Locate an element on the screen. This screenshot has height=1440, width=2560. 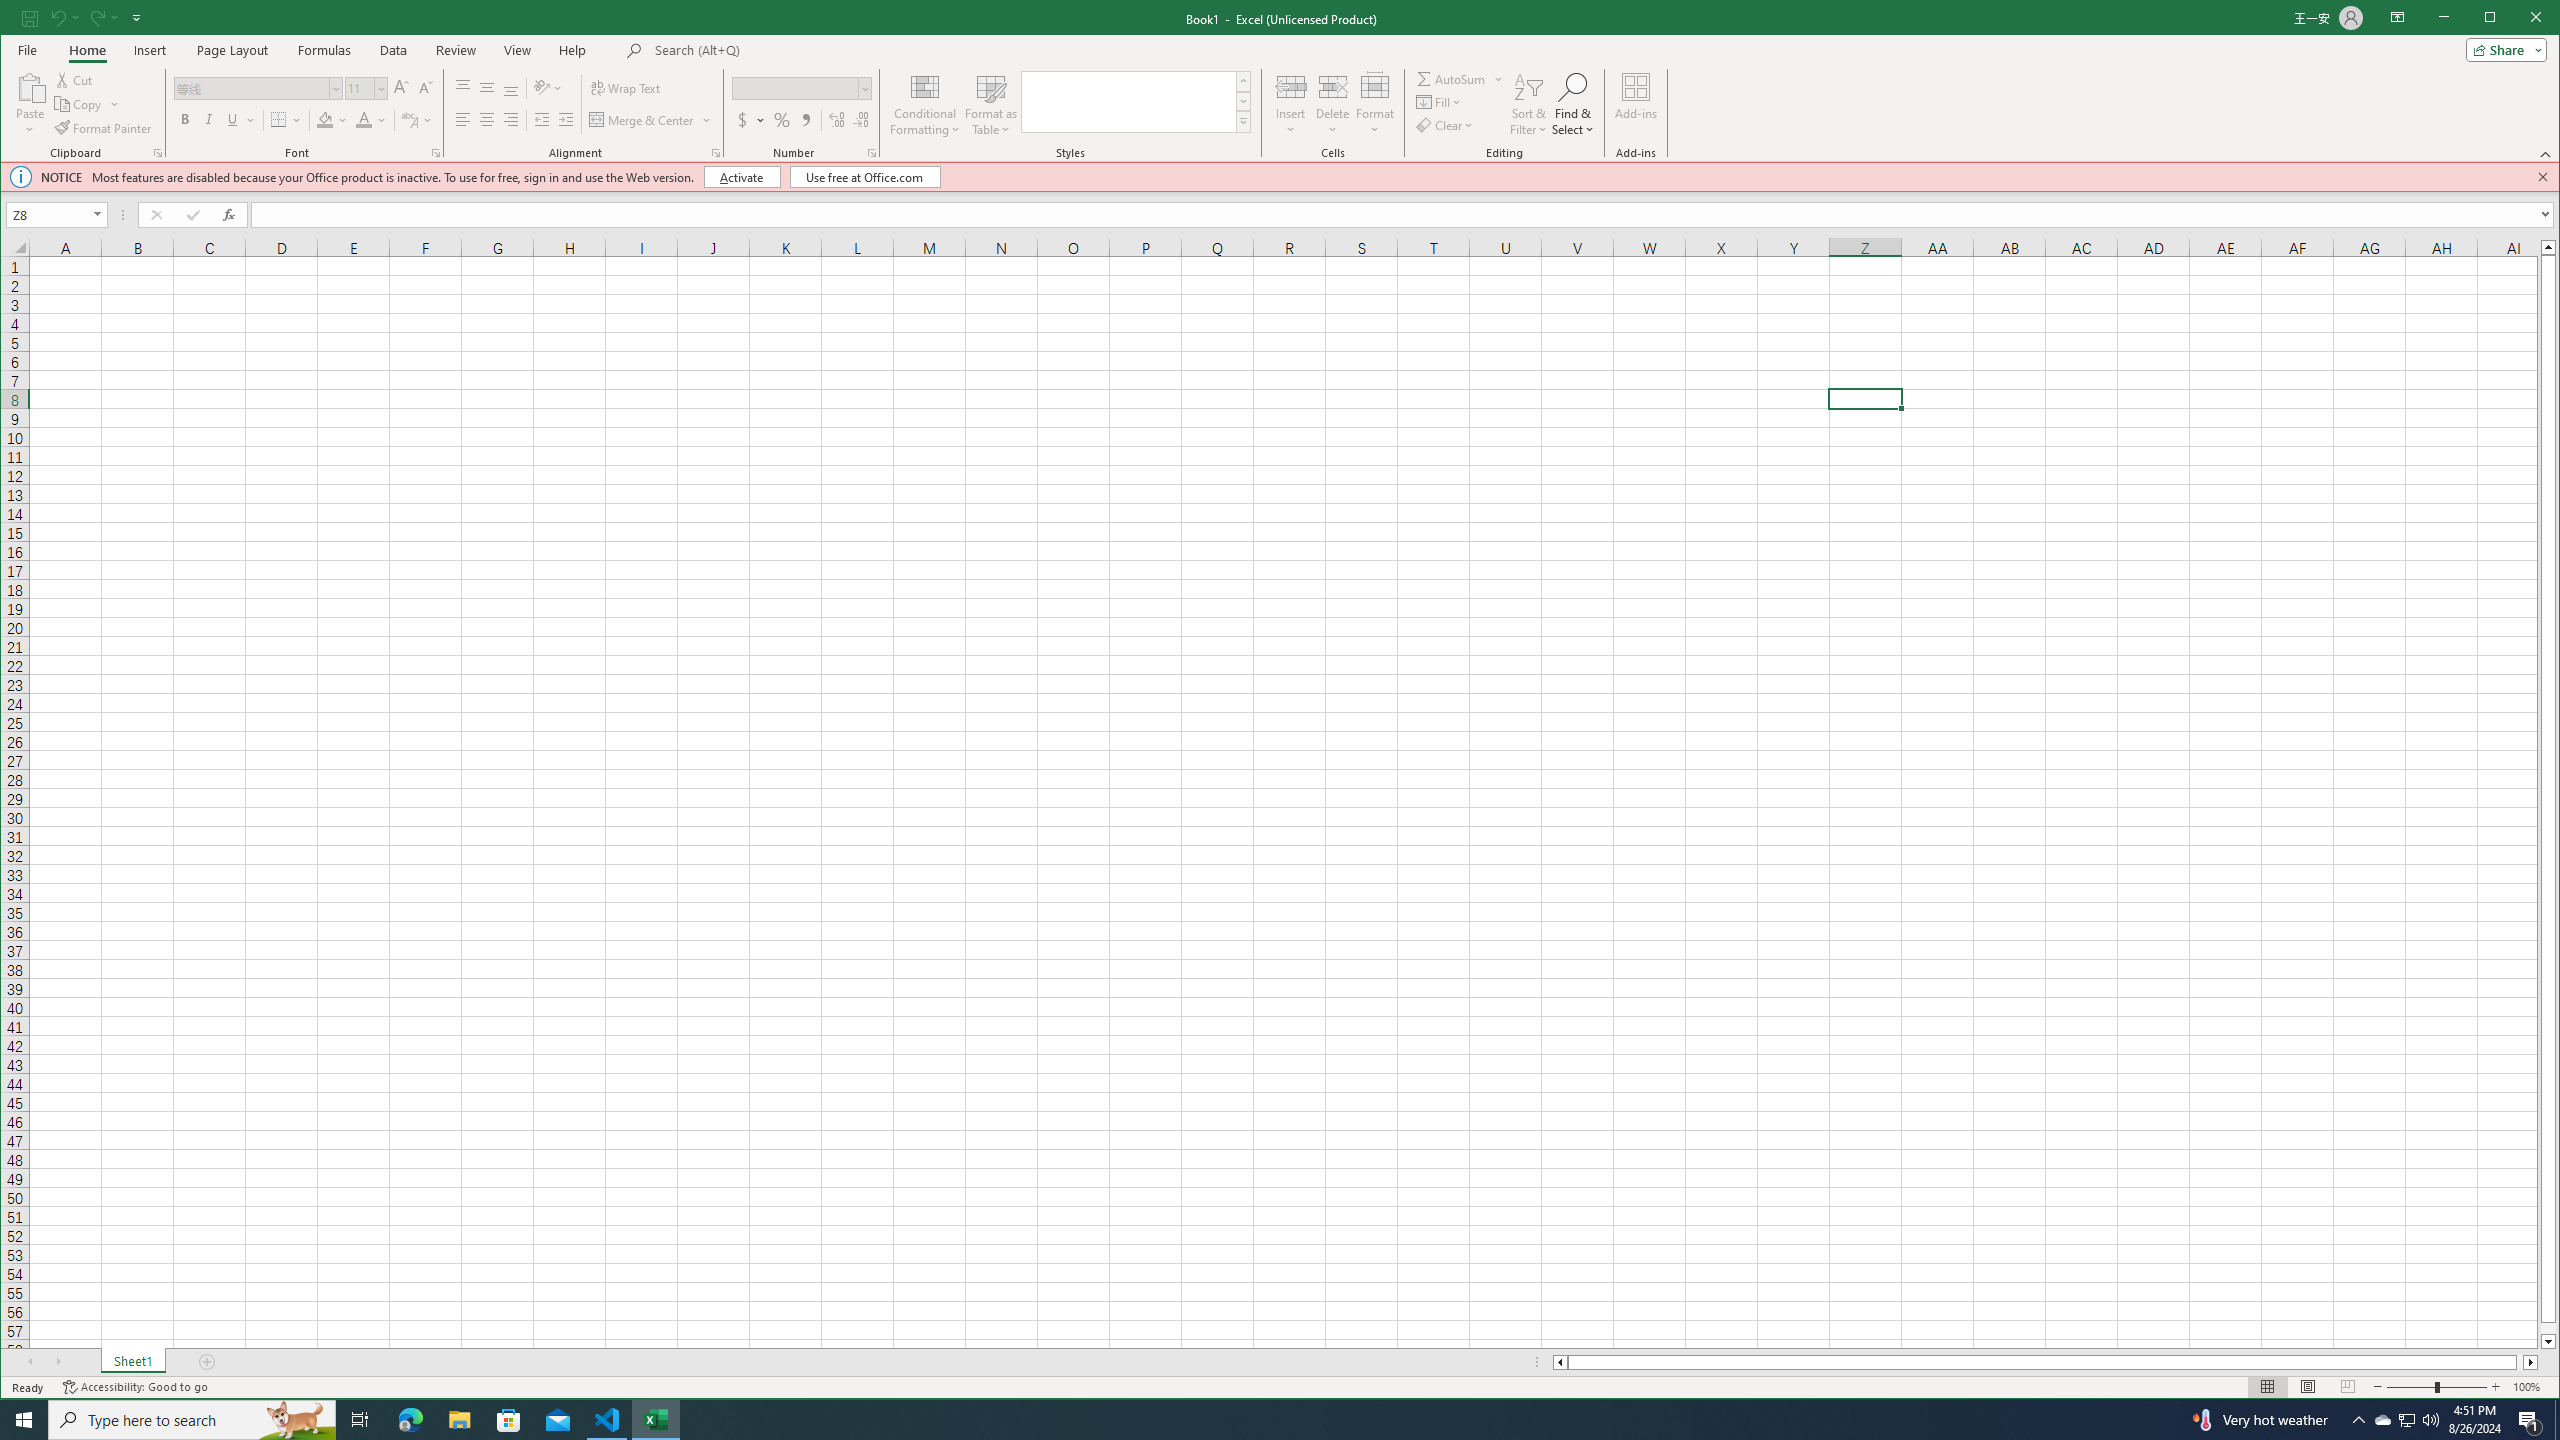
Wrap Text is located at coordinates (627, 88).